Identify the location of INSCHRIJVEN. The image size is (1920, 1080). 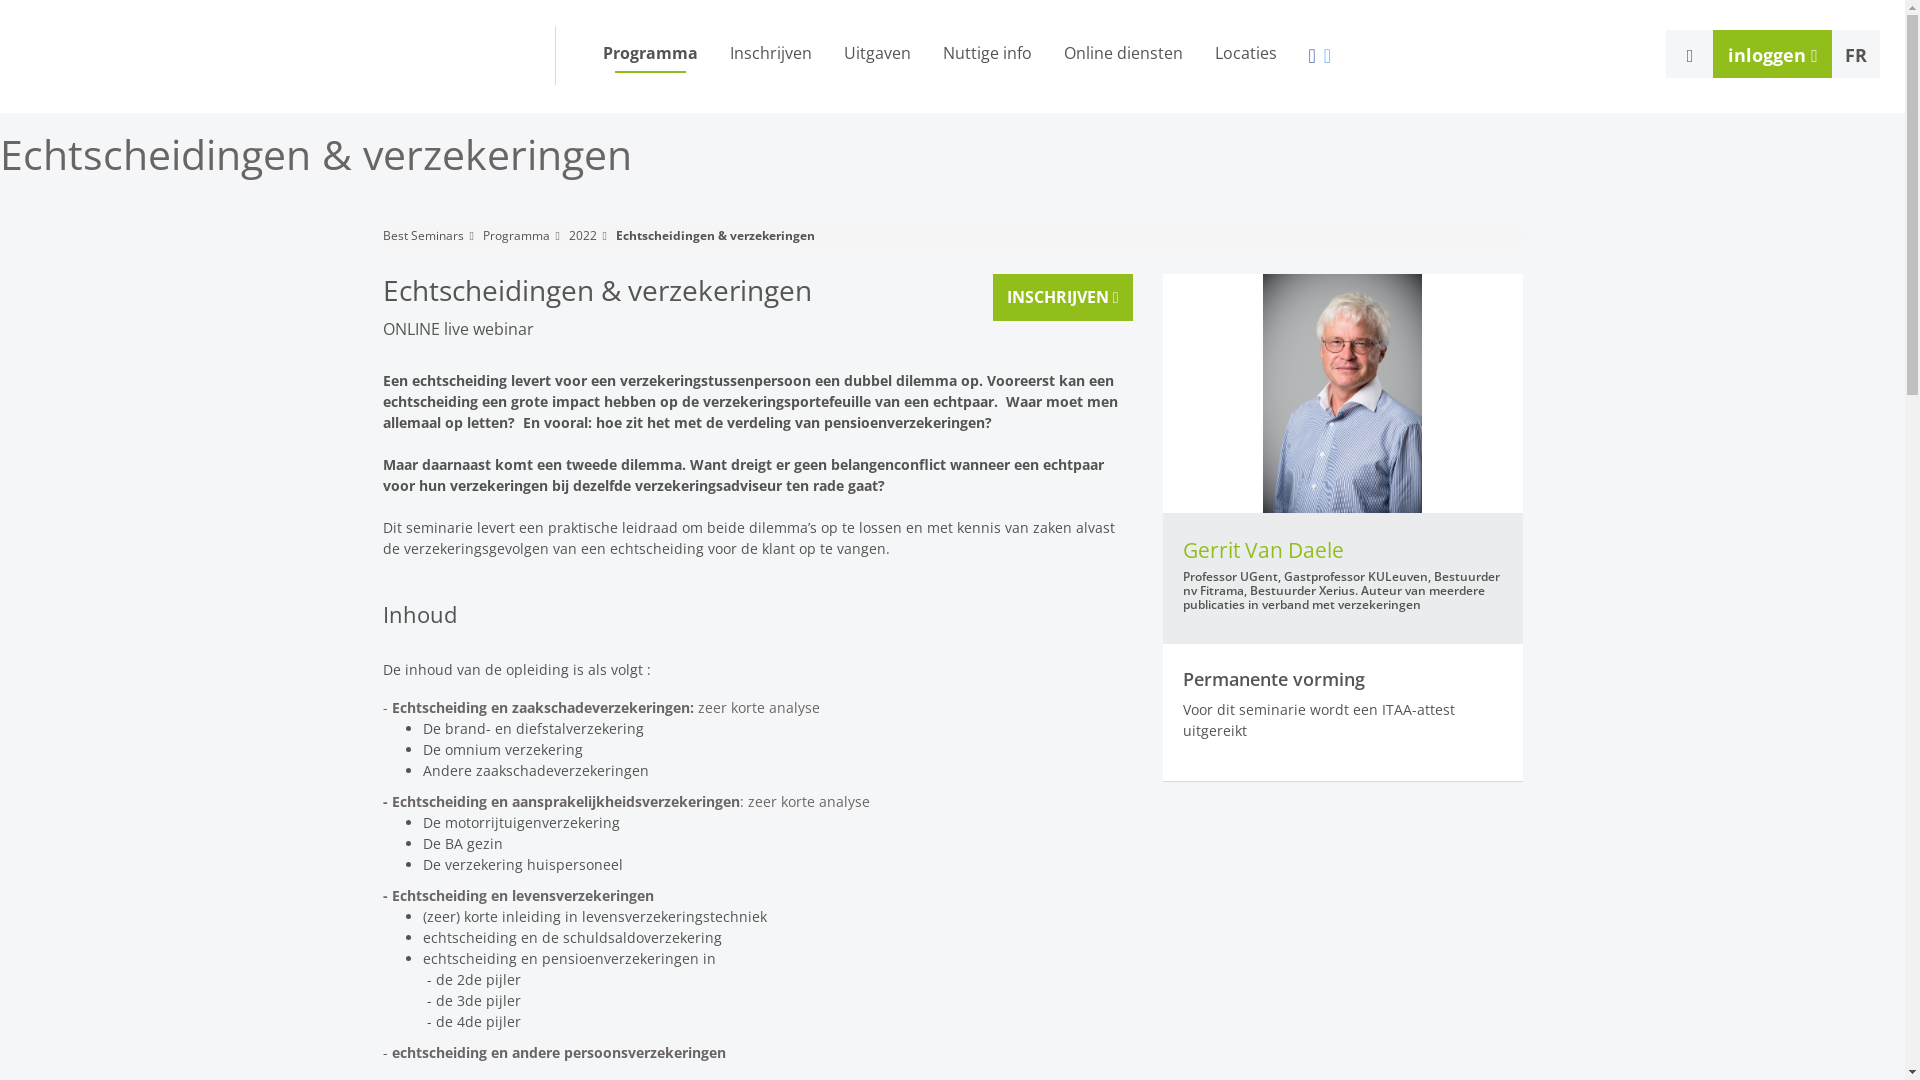
(1063, 298).